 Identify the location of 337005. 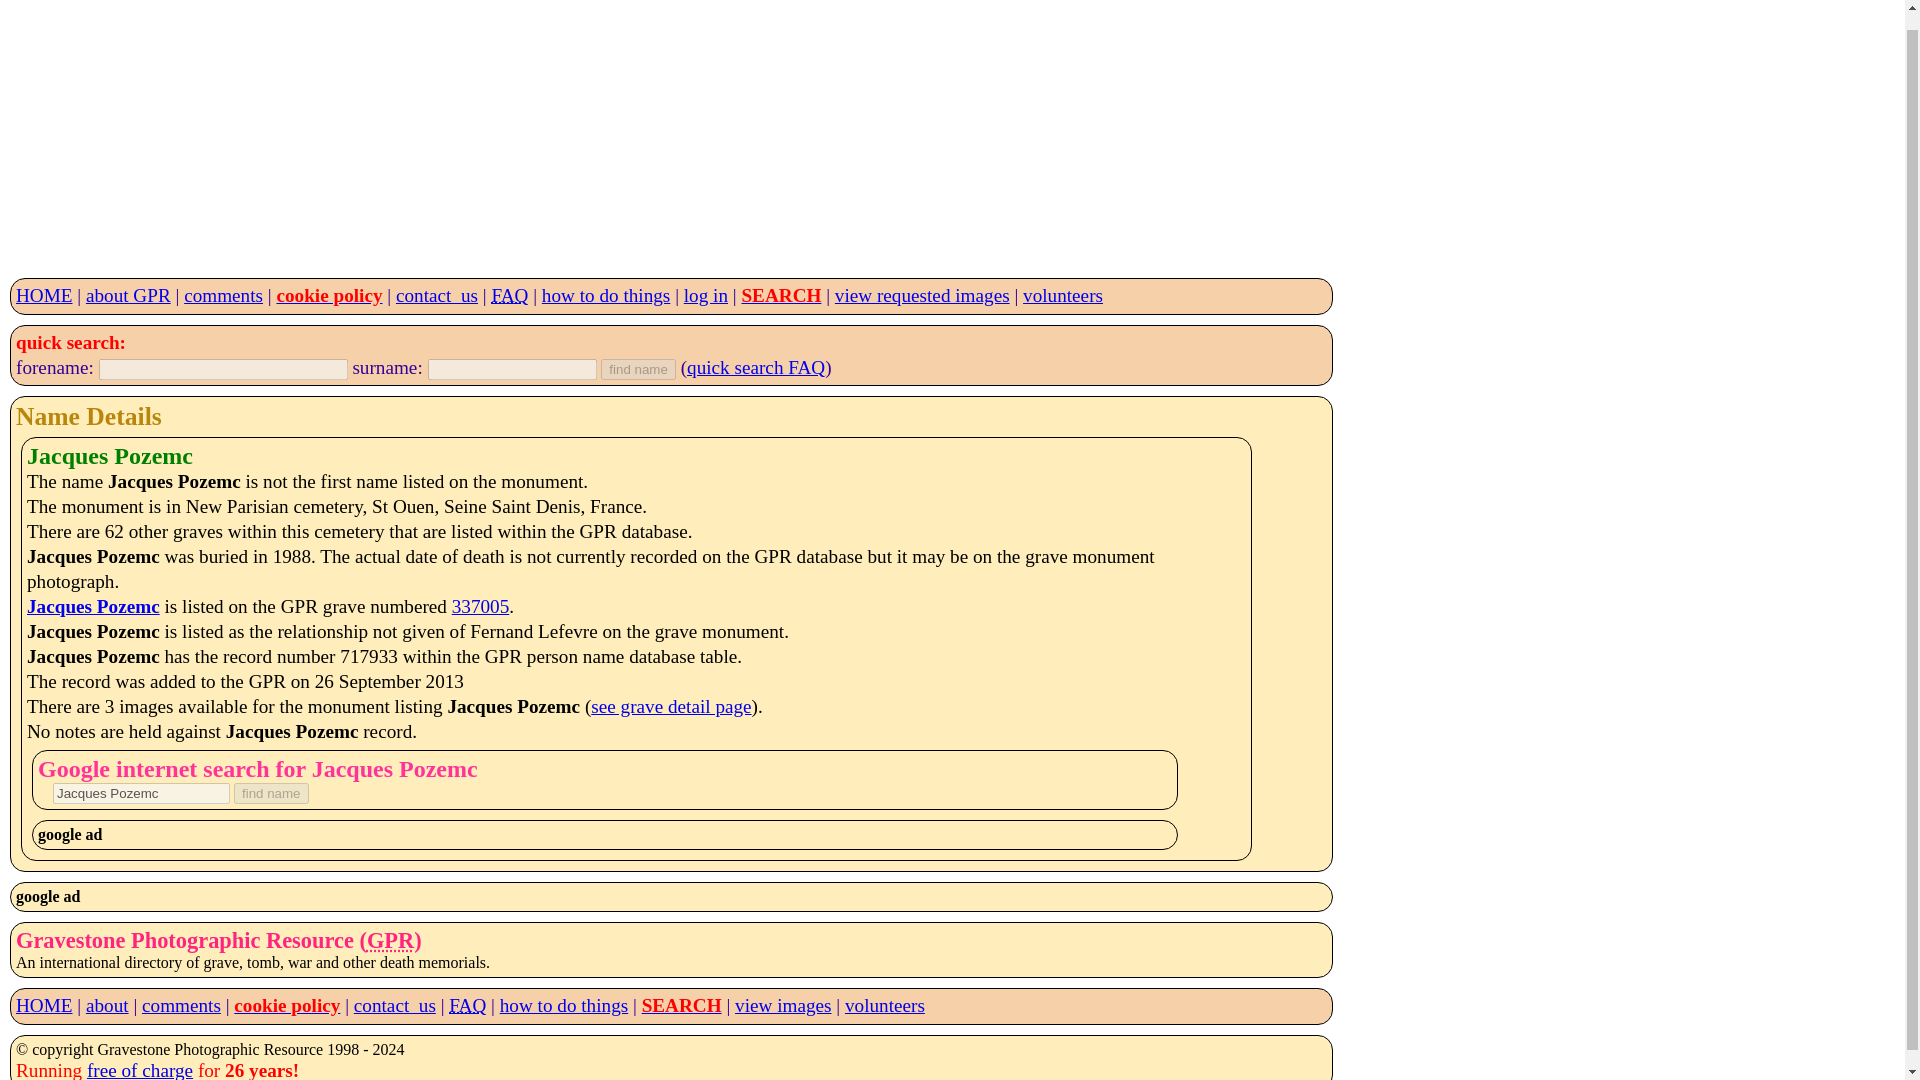
(480, 606).